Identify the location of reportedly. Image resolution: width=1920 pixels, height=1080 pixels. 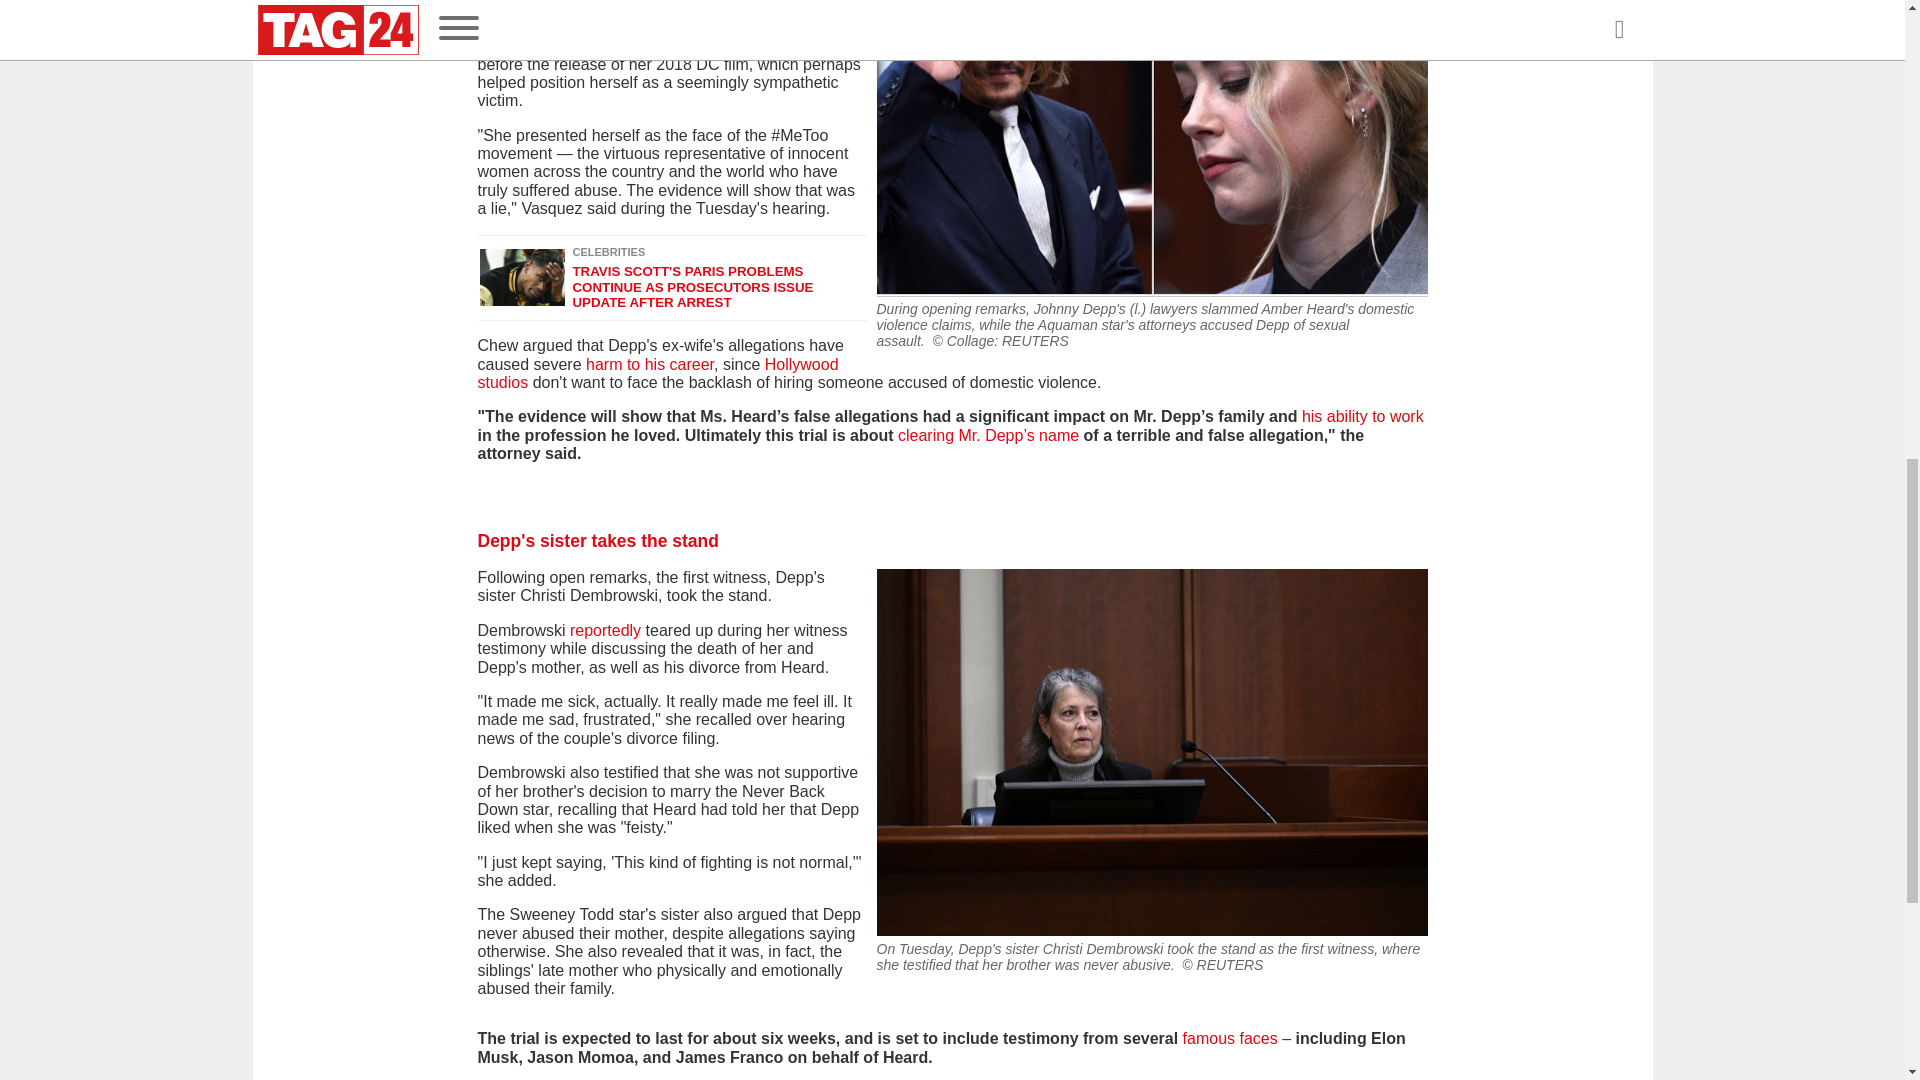
(604, 630).